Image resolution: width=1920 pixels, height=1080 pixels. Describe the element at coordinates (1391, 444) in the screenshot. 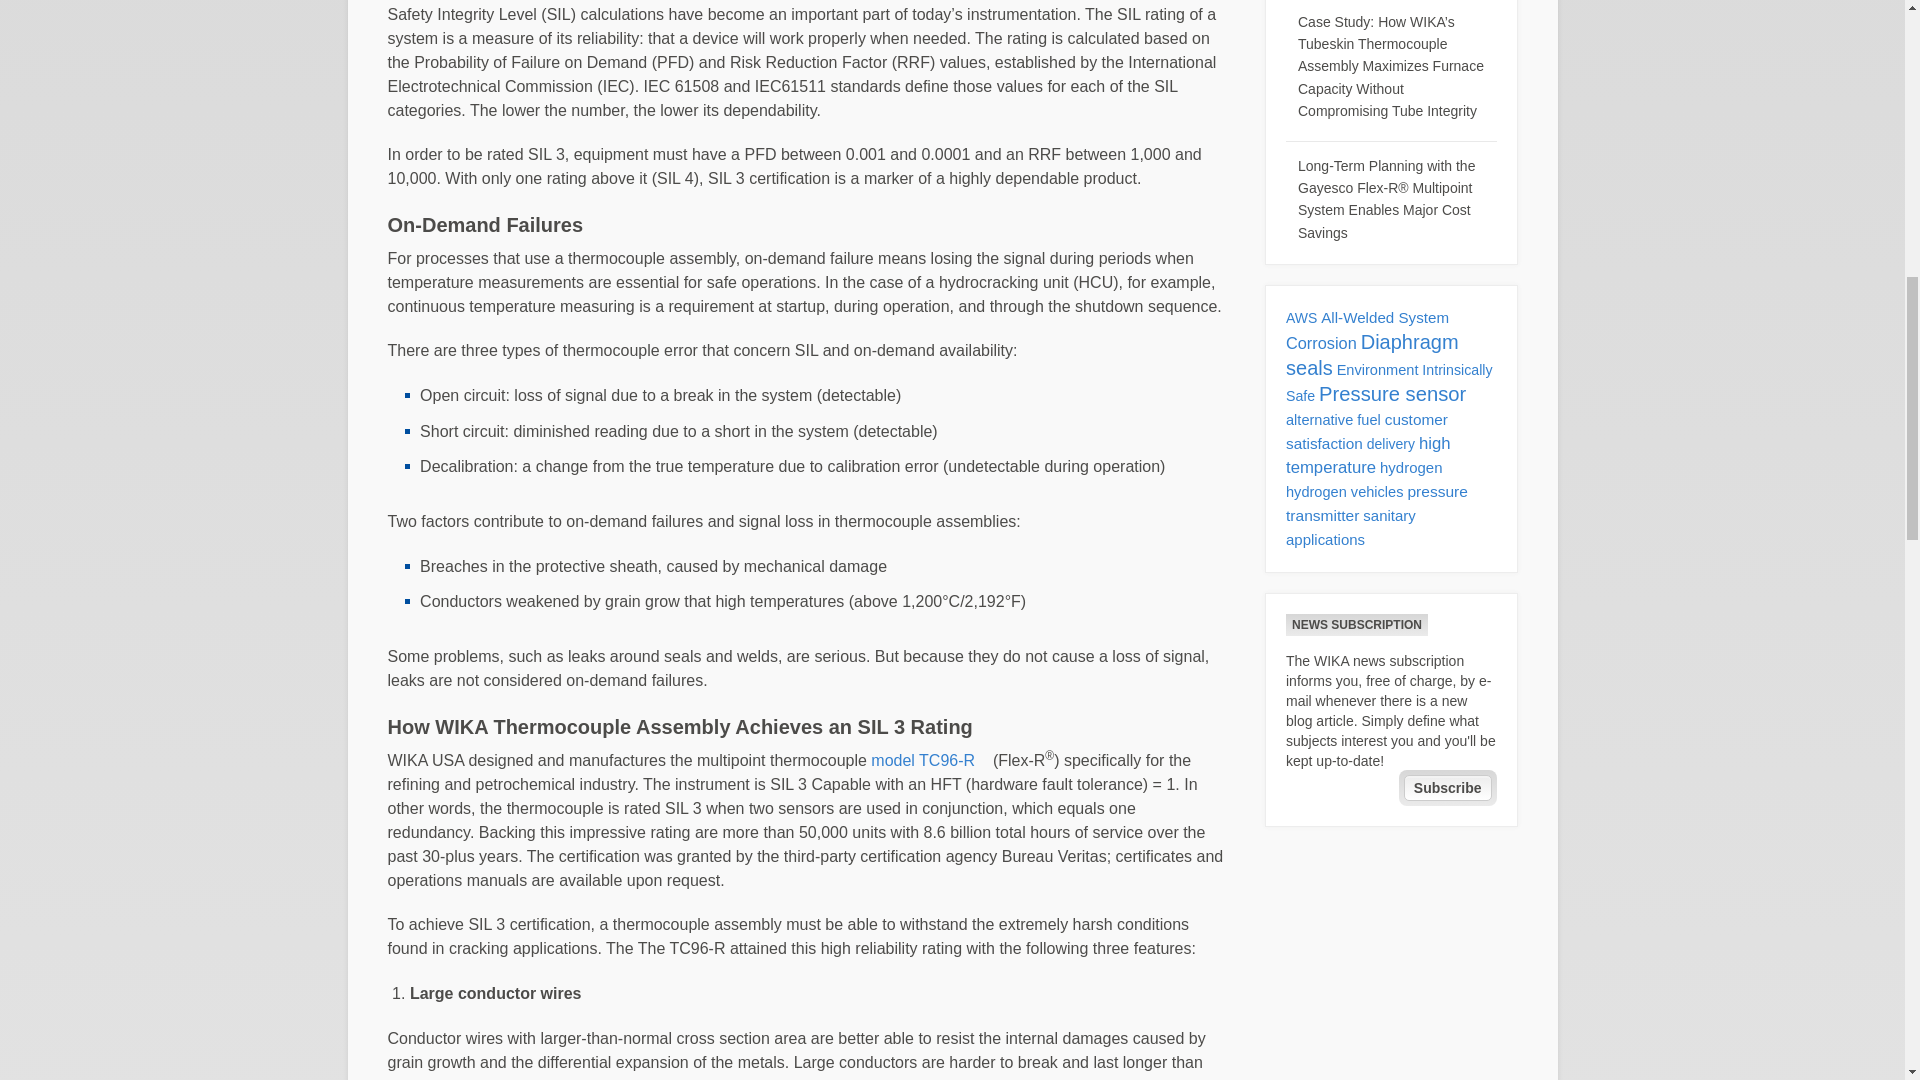

I see `1 topic` at that location.